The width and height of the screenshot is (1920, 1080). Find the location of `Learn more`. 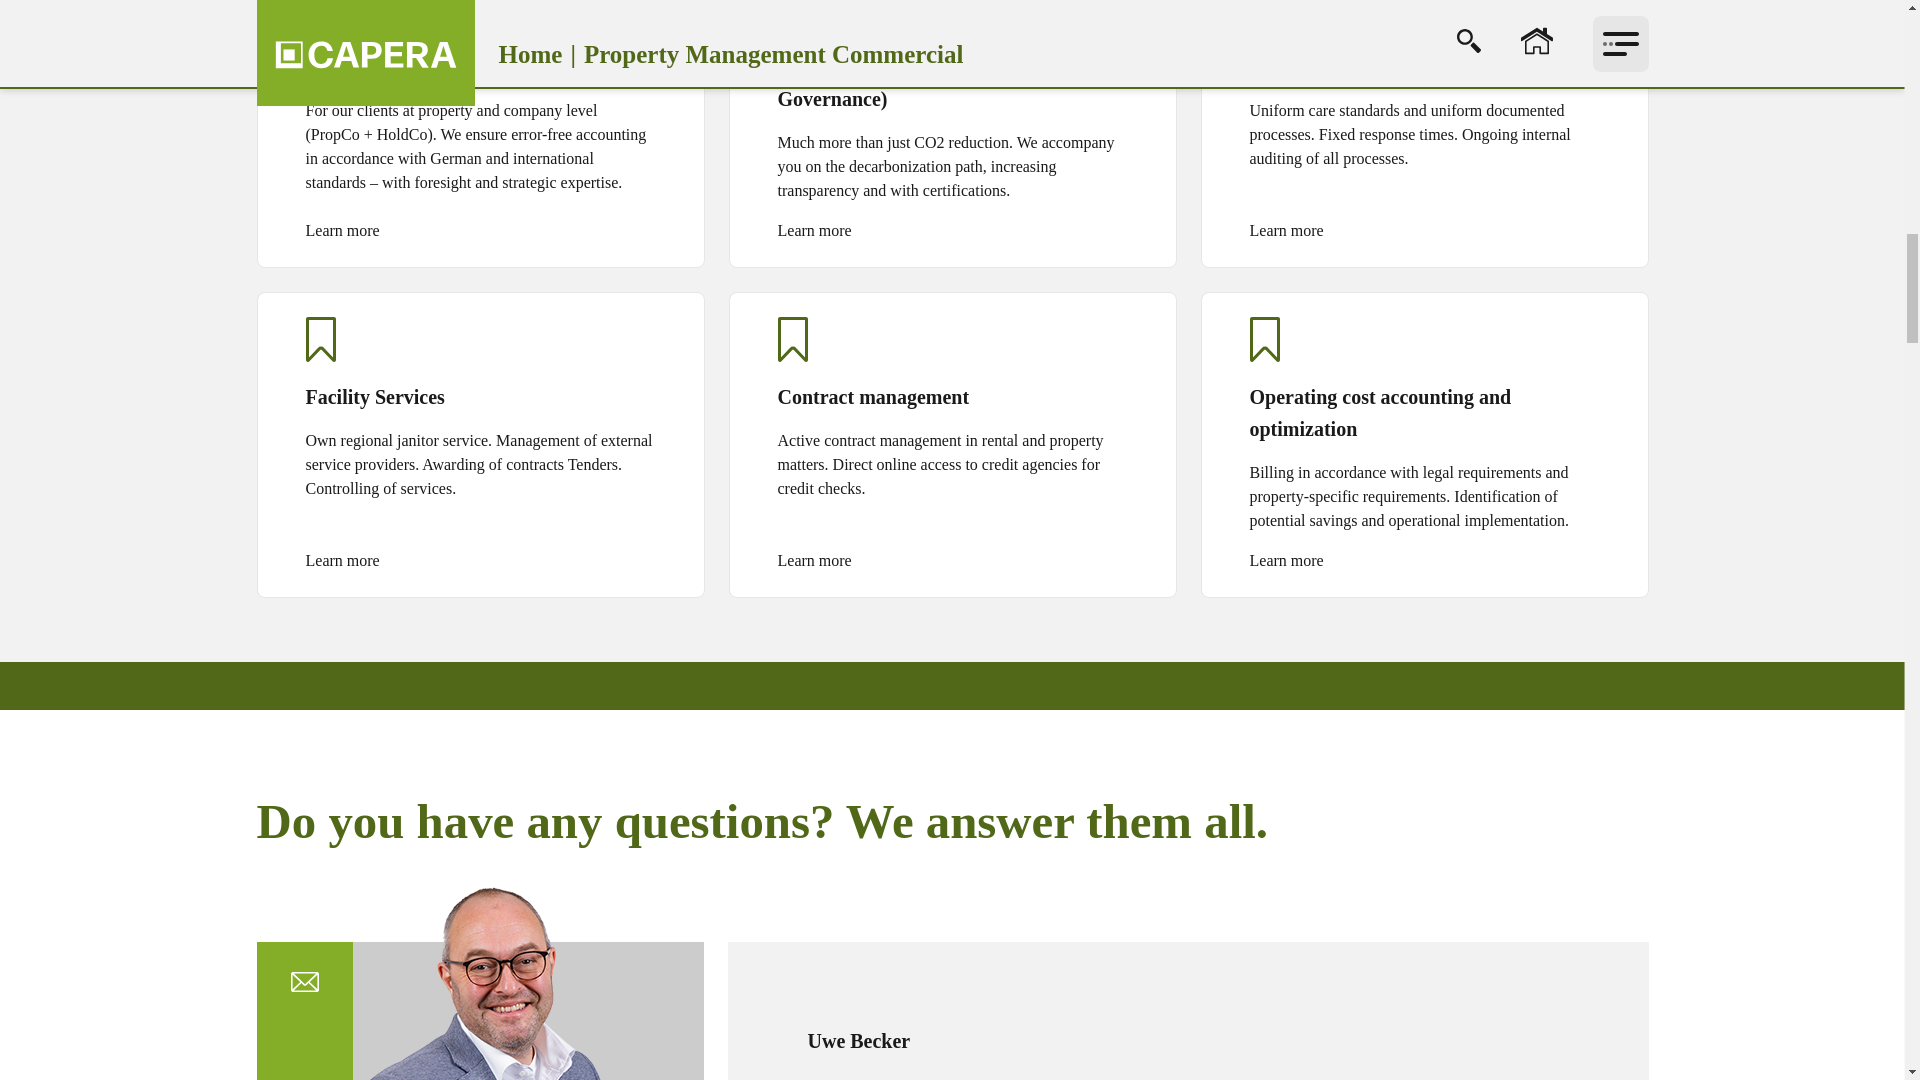

Learn more is located at coordinates (814, 231).